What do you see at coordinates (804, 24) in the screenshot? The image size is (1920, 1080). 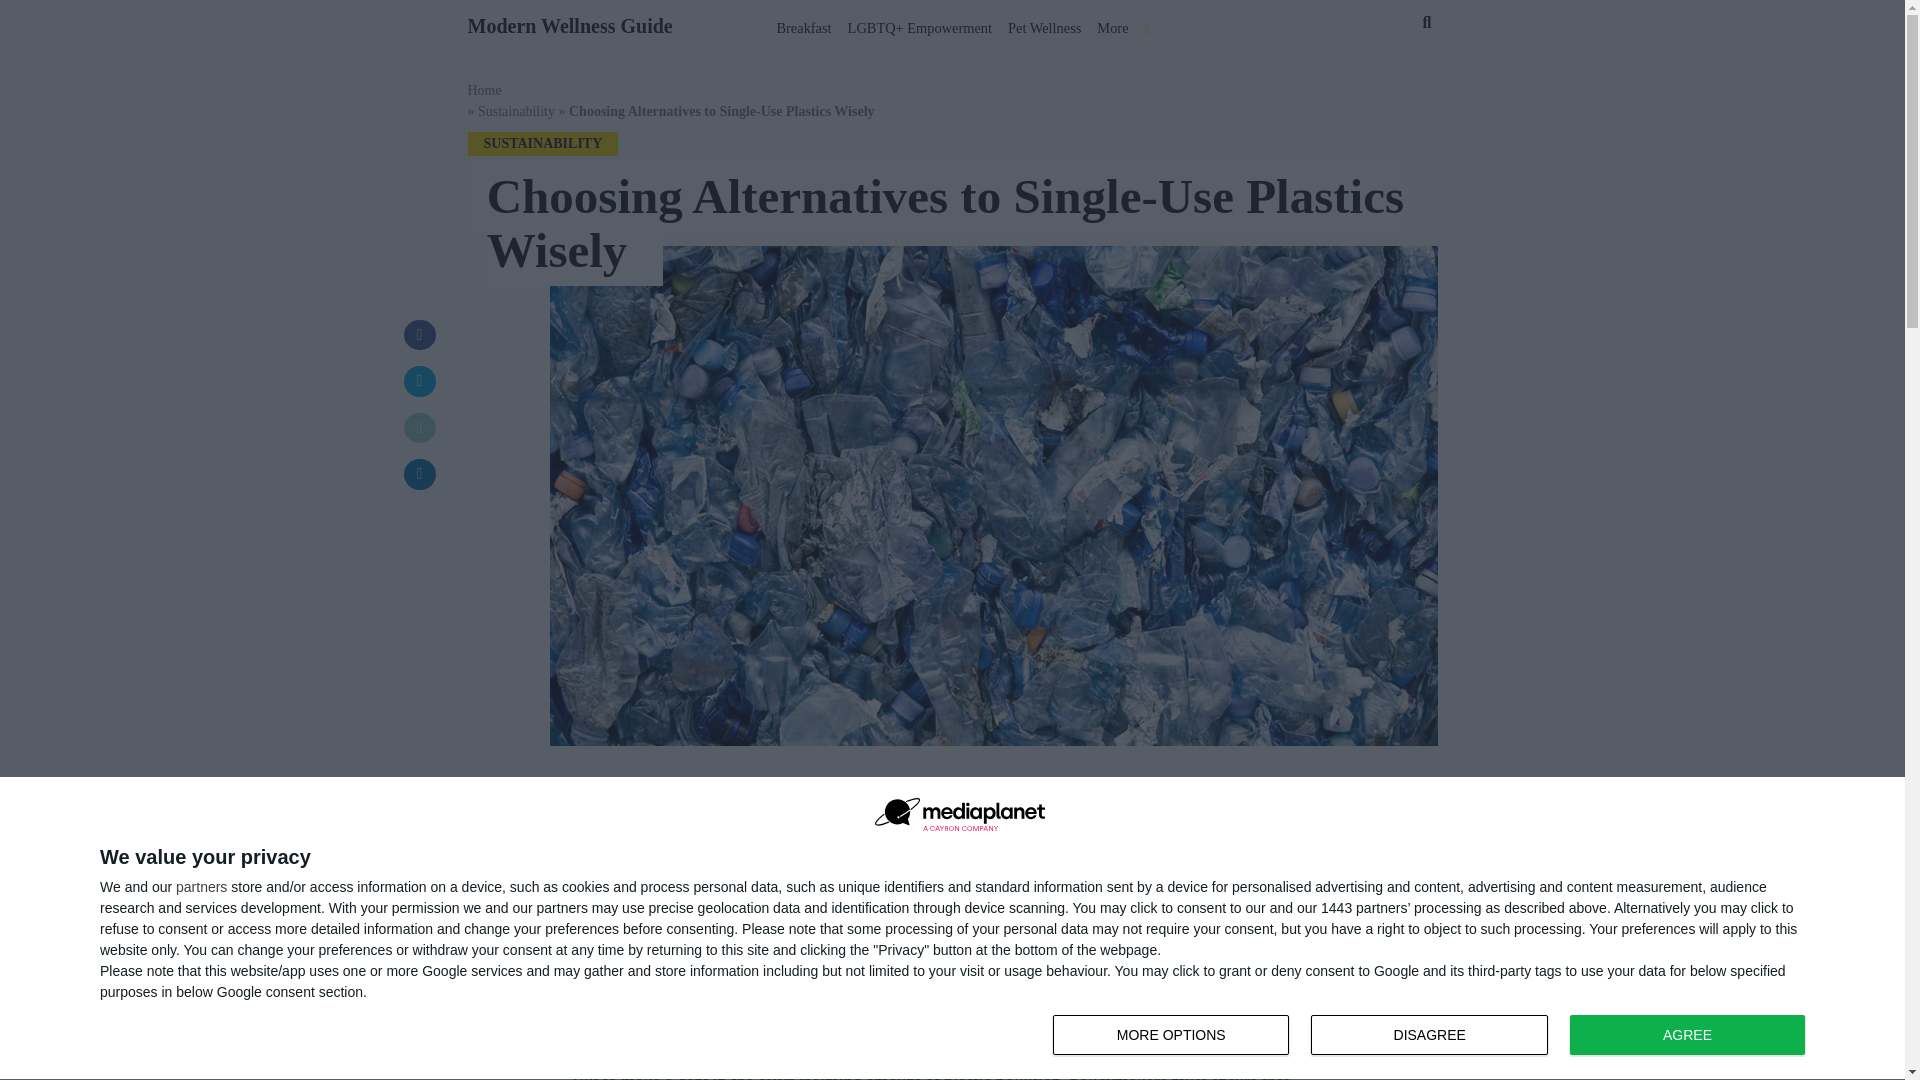 I see `Breakfast` at bounding box center [804, 24].